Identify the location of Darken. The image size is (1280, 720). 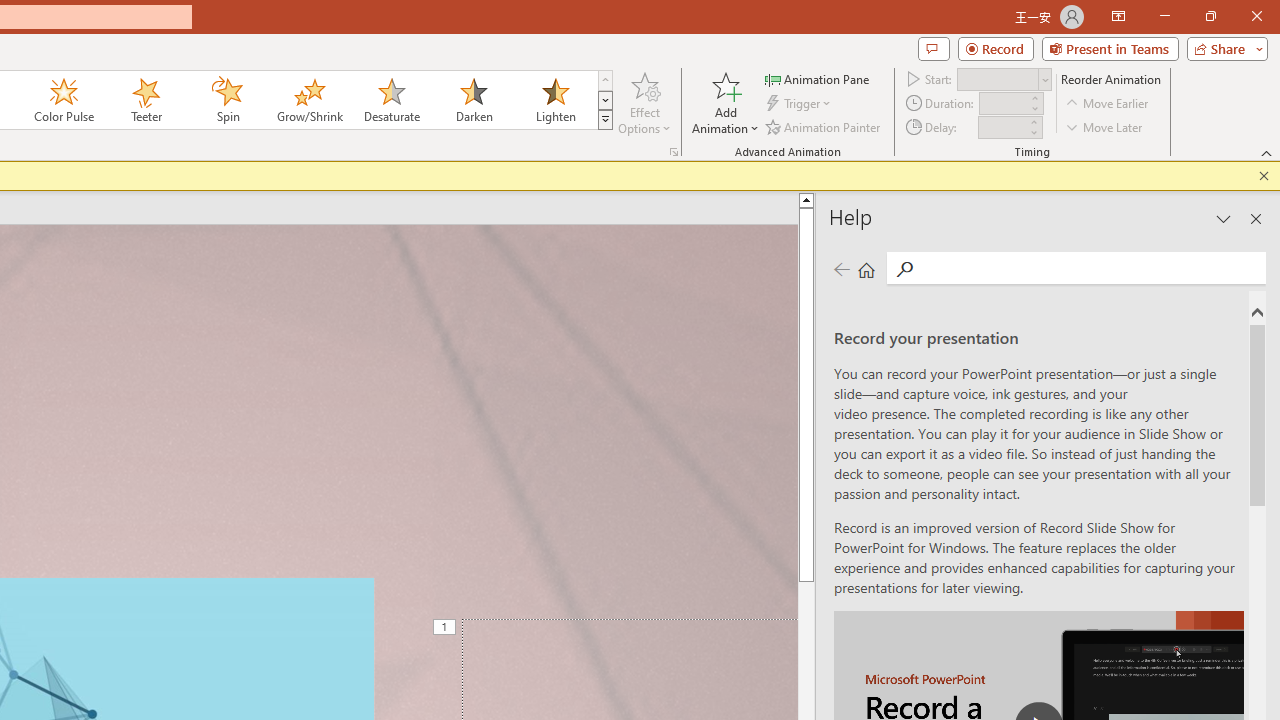
(473, 100).